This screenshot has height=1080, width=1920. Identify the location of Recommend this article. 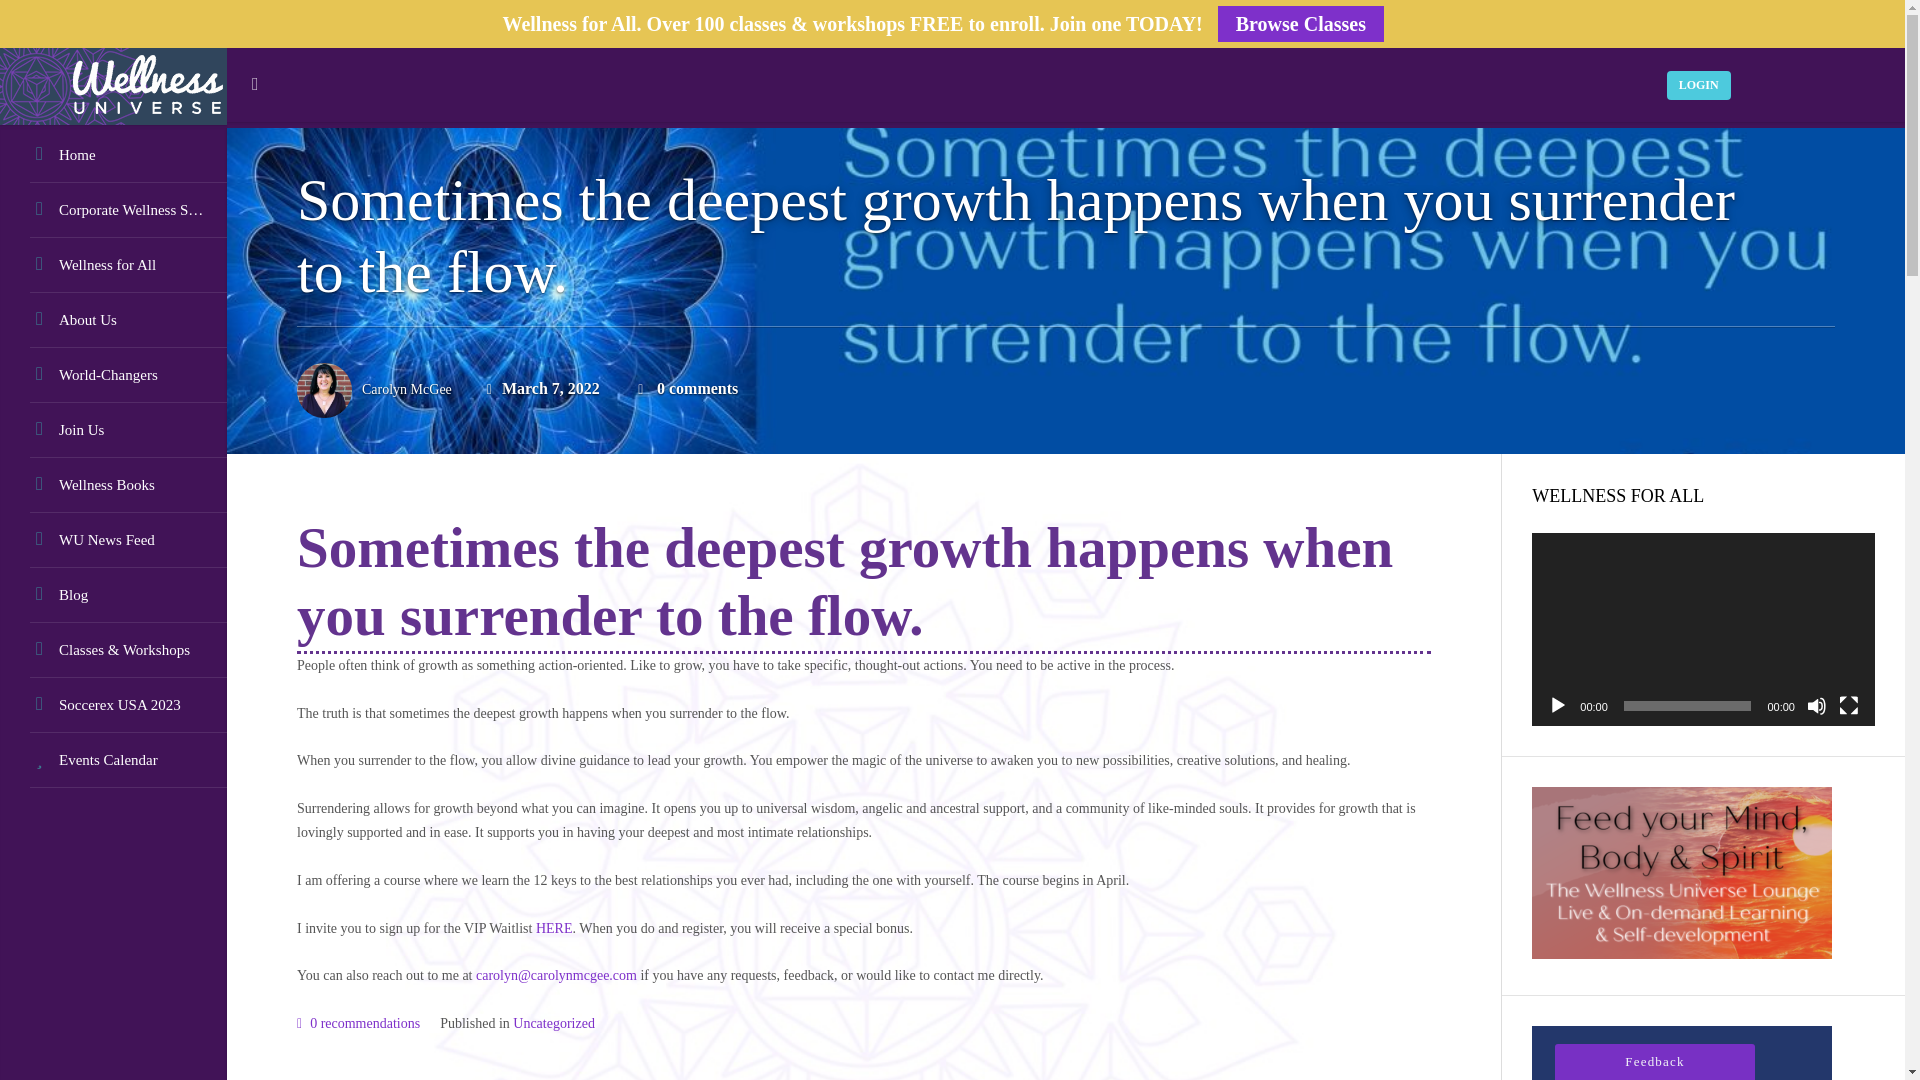
(358, 1024).